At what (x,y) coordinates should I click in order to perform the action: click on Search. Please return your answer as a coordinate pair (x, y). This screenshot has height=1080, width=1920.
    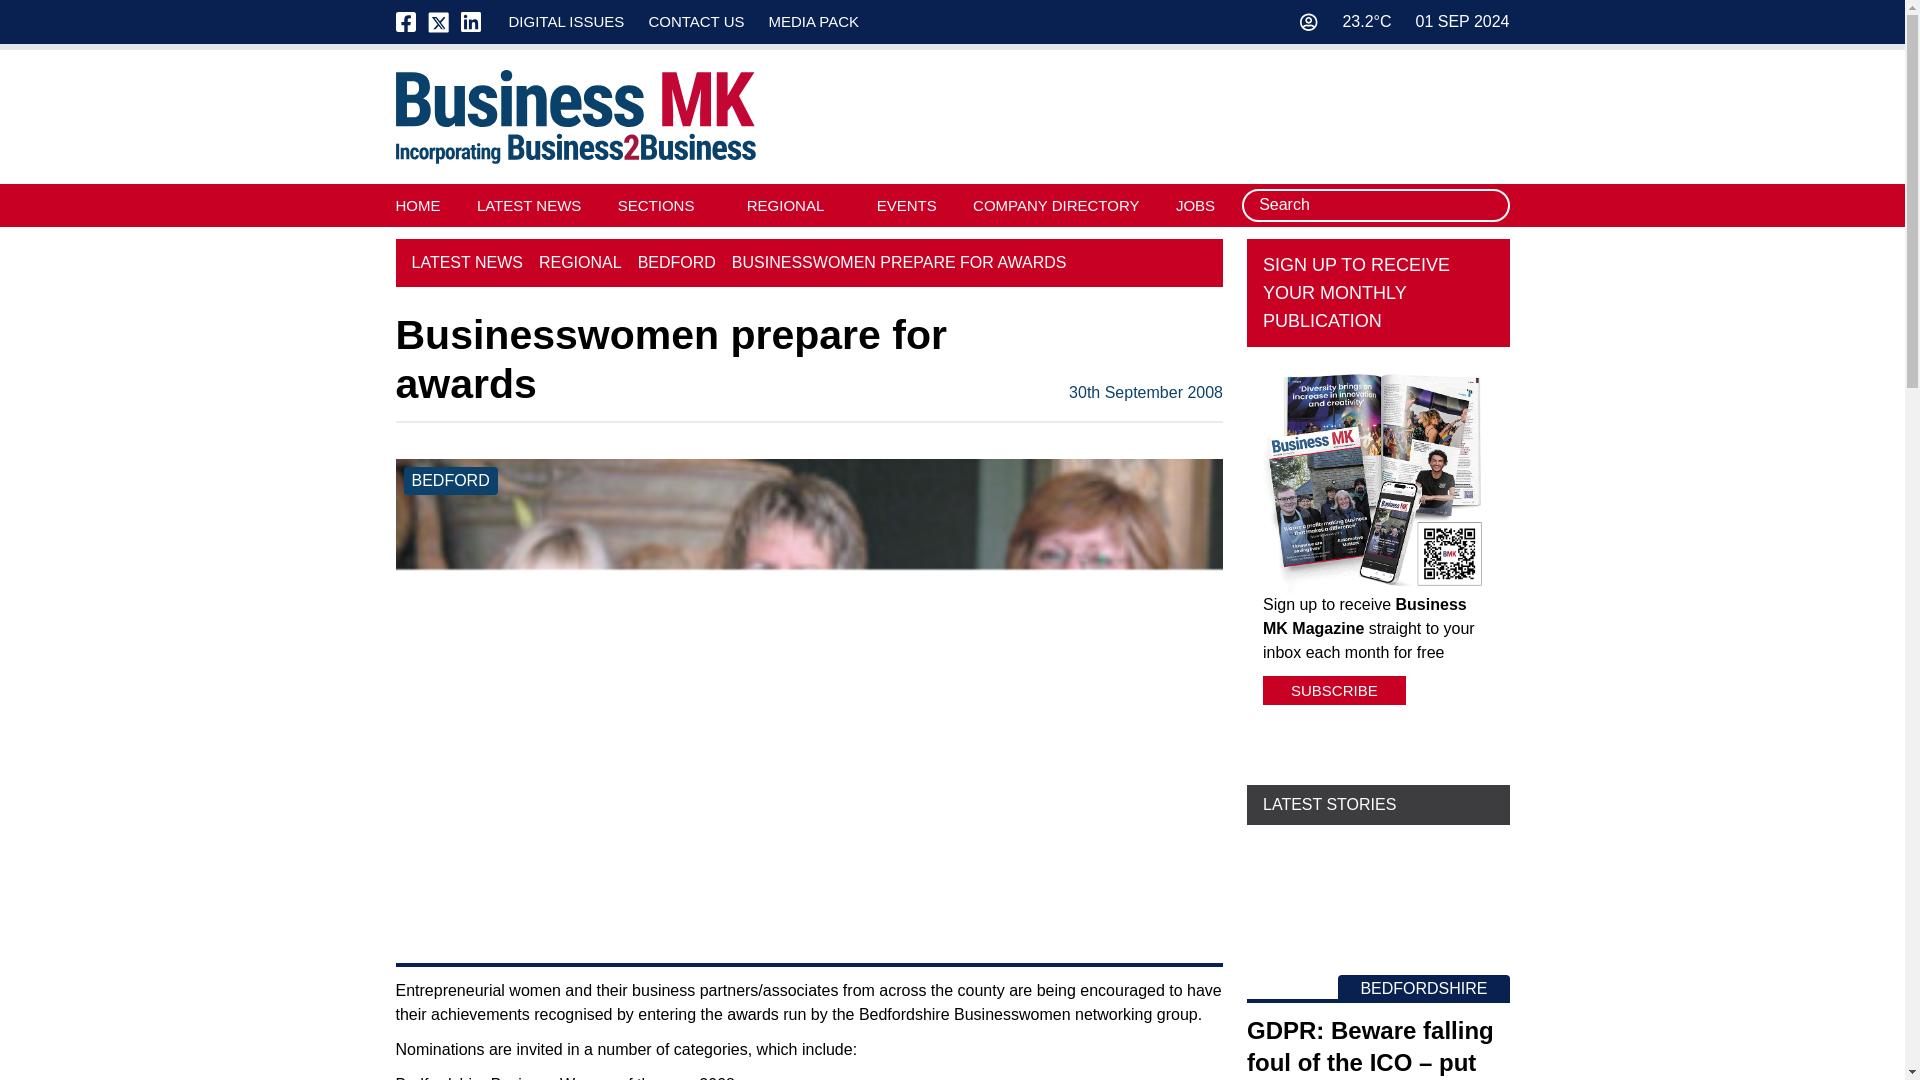
    Looking at the image, I should click on (1488, 206).